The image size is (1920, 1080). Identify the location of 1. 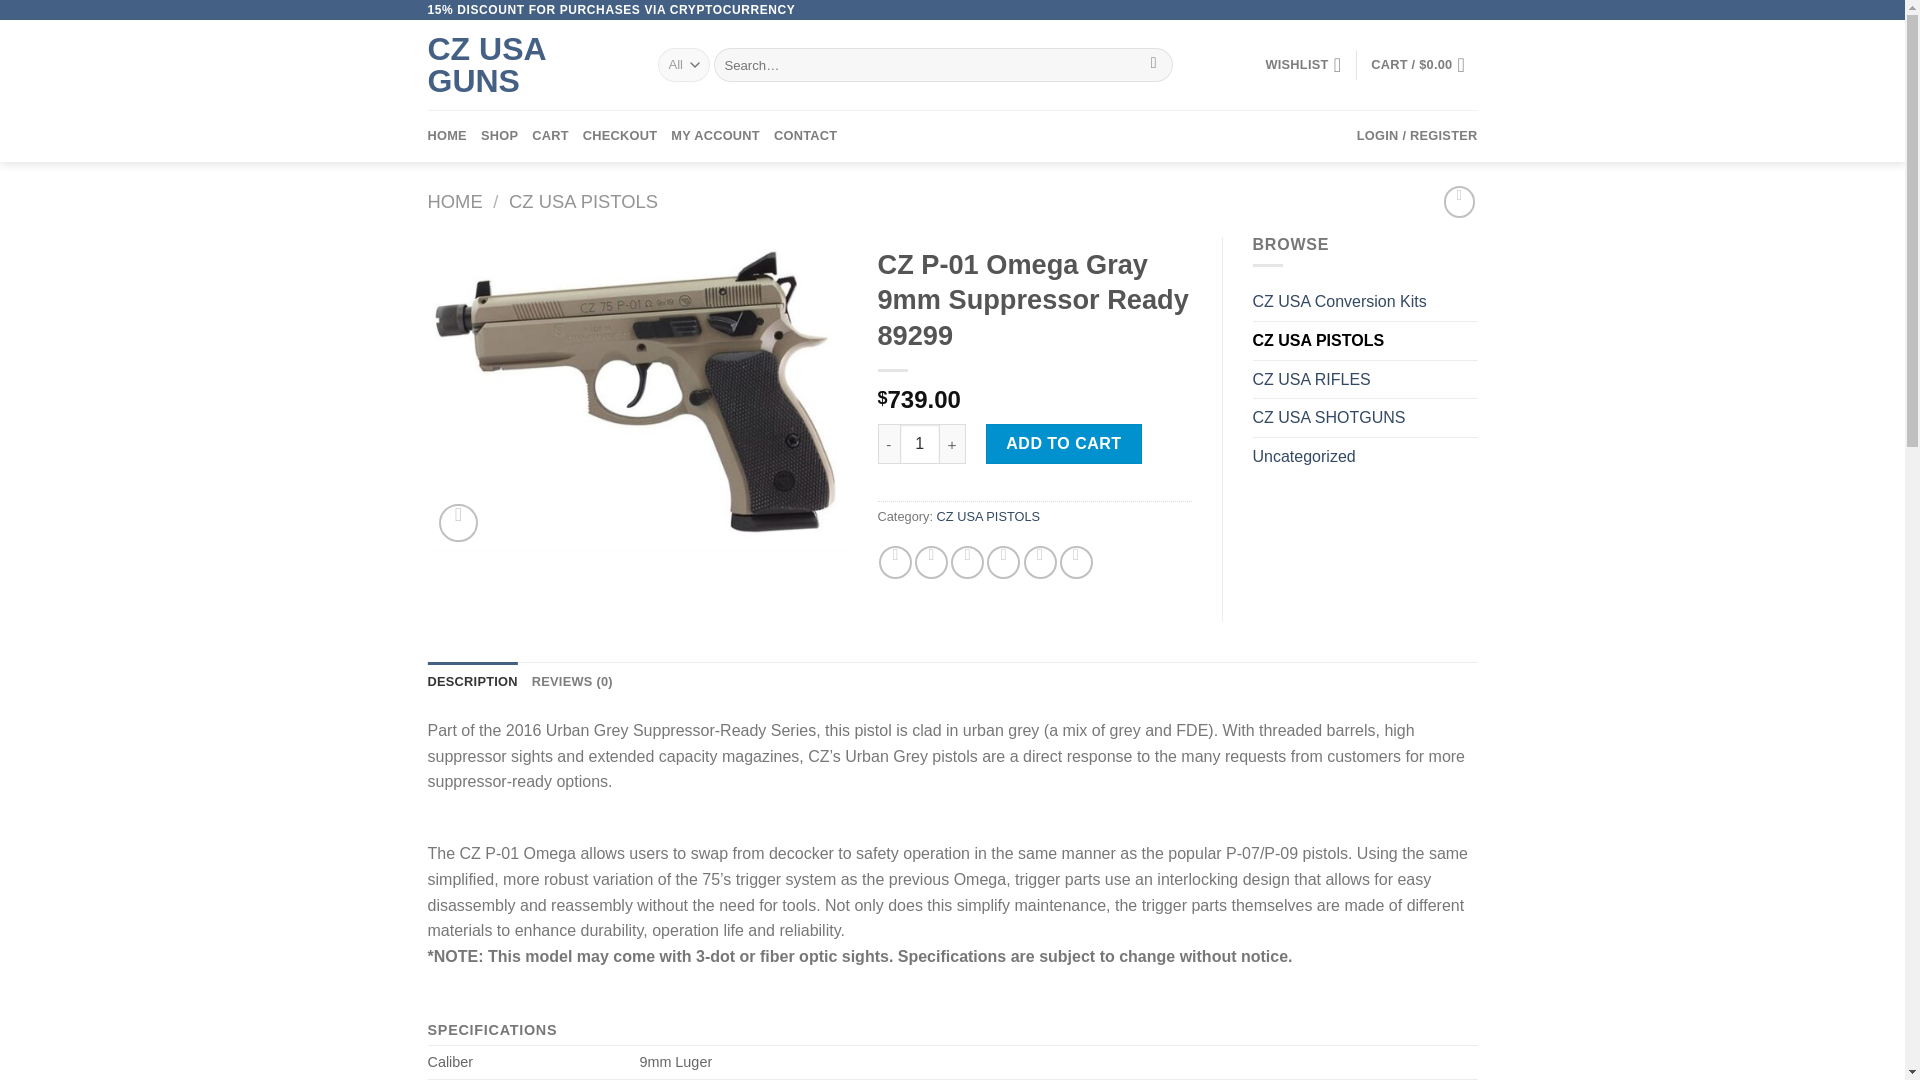
(920, 444).